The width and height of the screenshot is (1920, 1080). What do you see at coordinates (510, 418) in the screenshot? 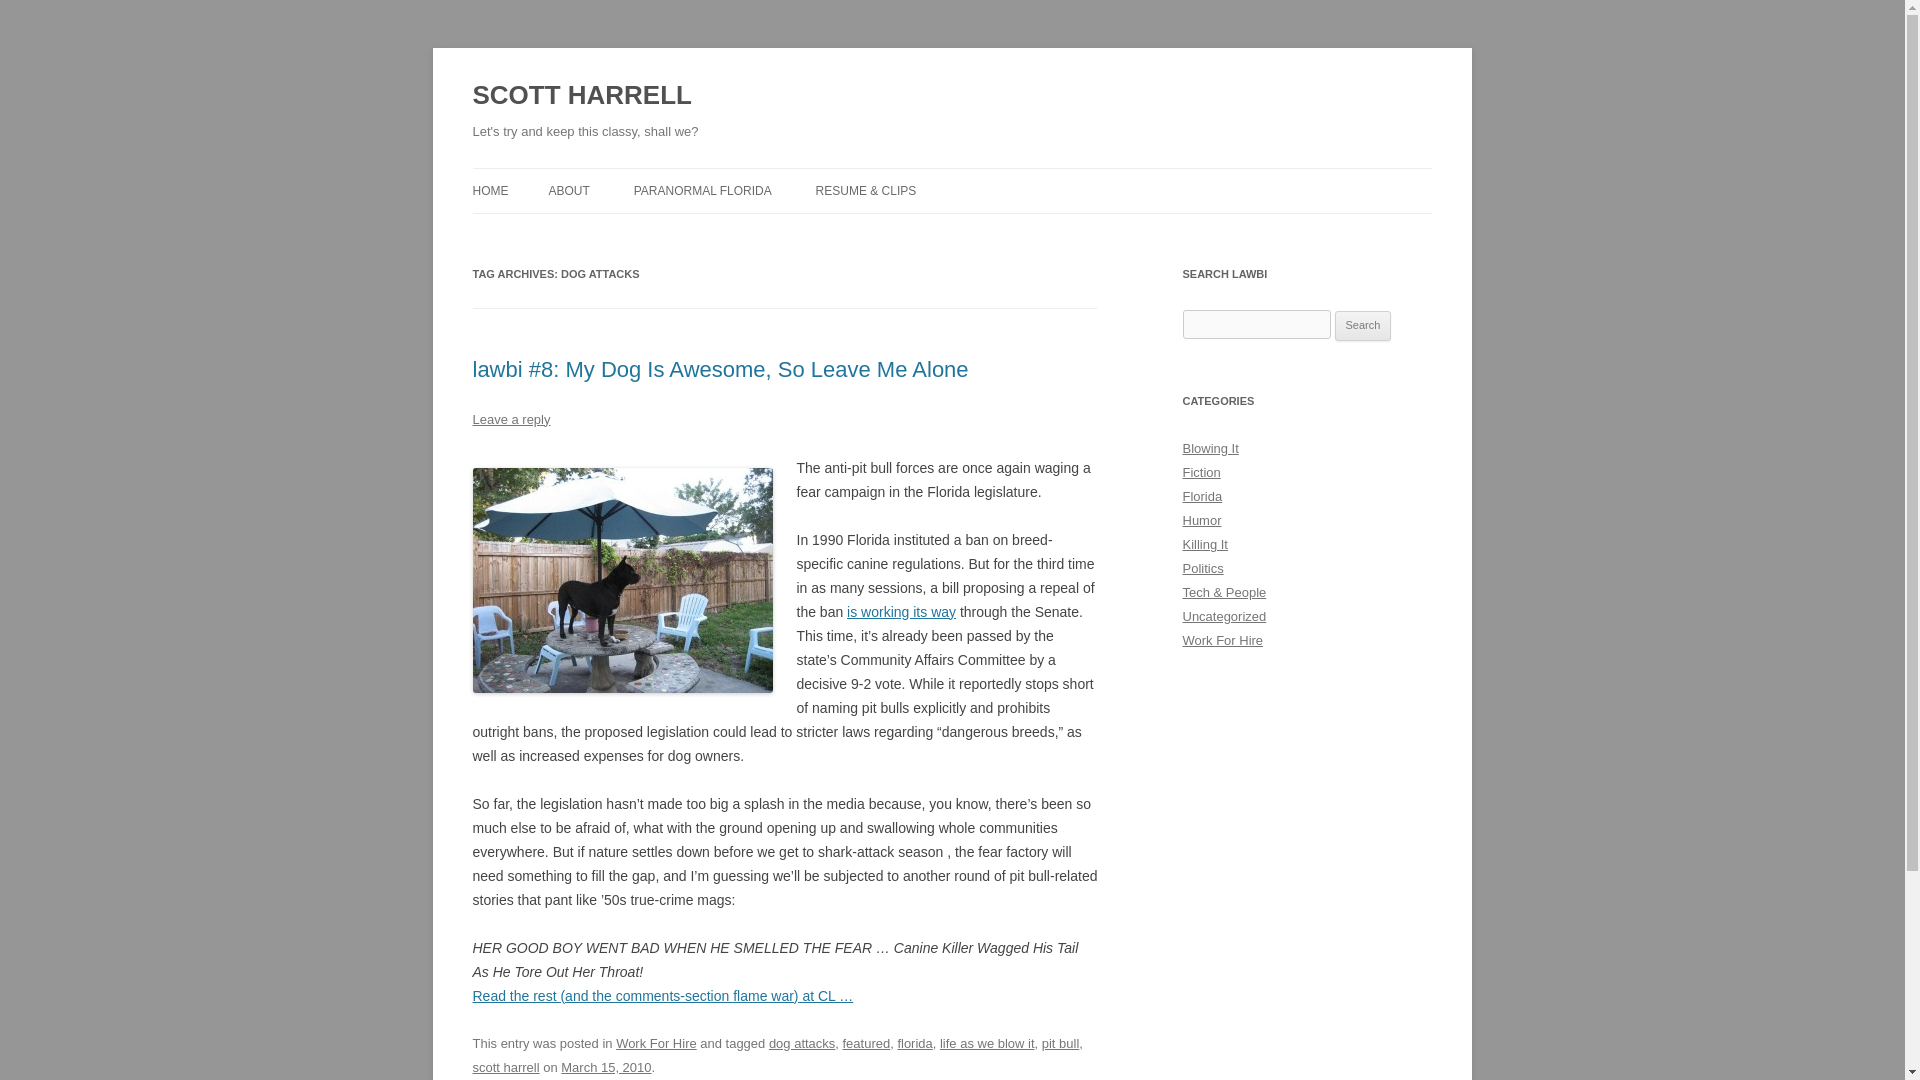
I see `Leave a reply` at bounding box center [510, 418].